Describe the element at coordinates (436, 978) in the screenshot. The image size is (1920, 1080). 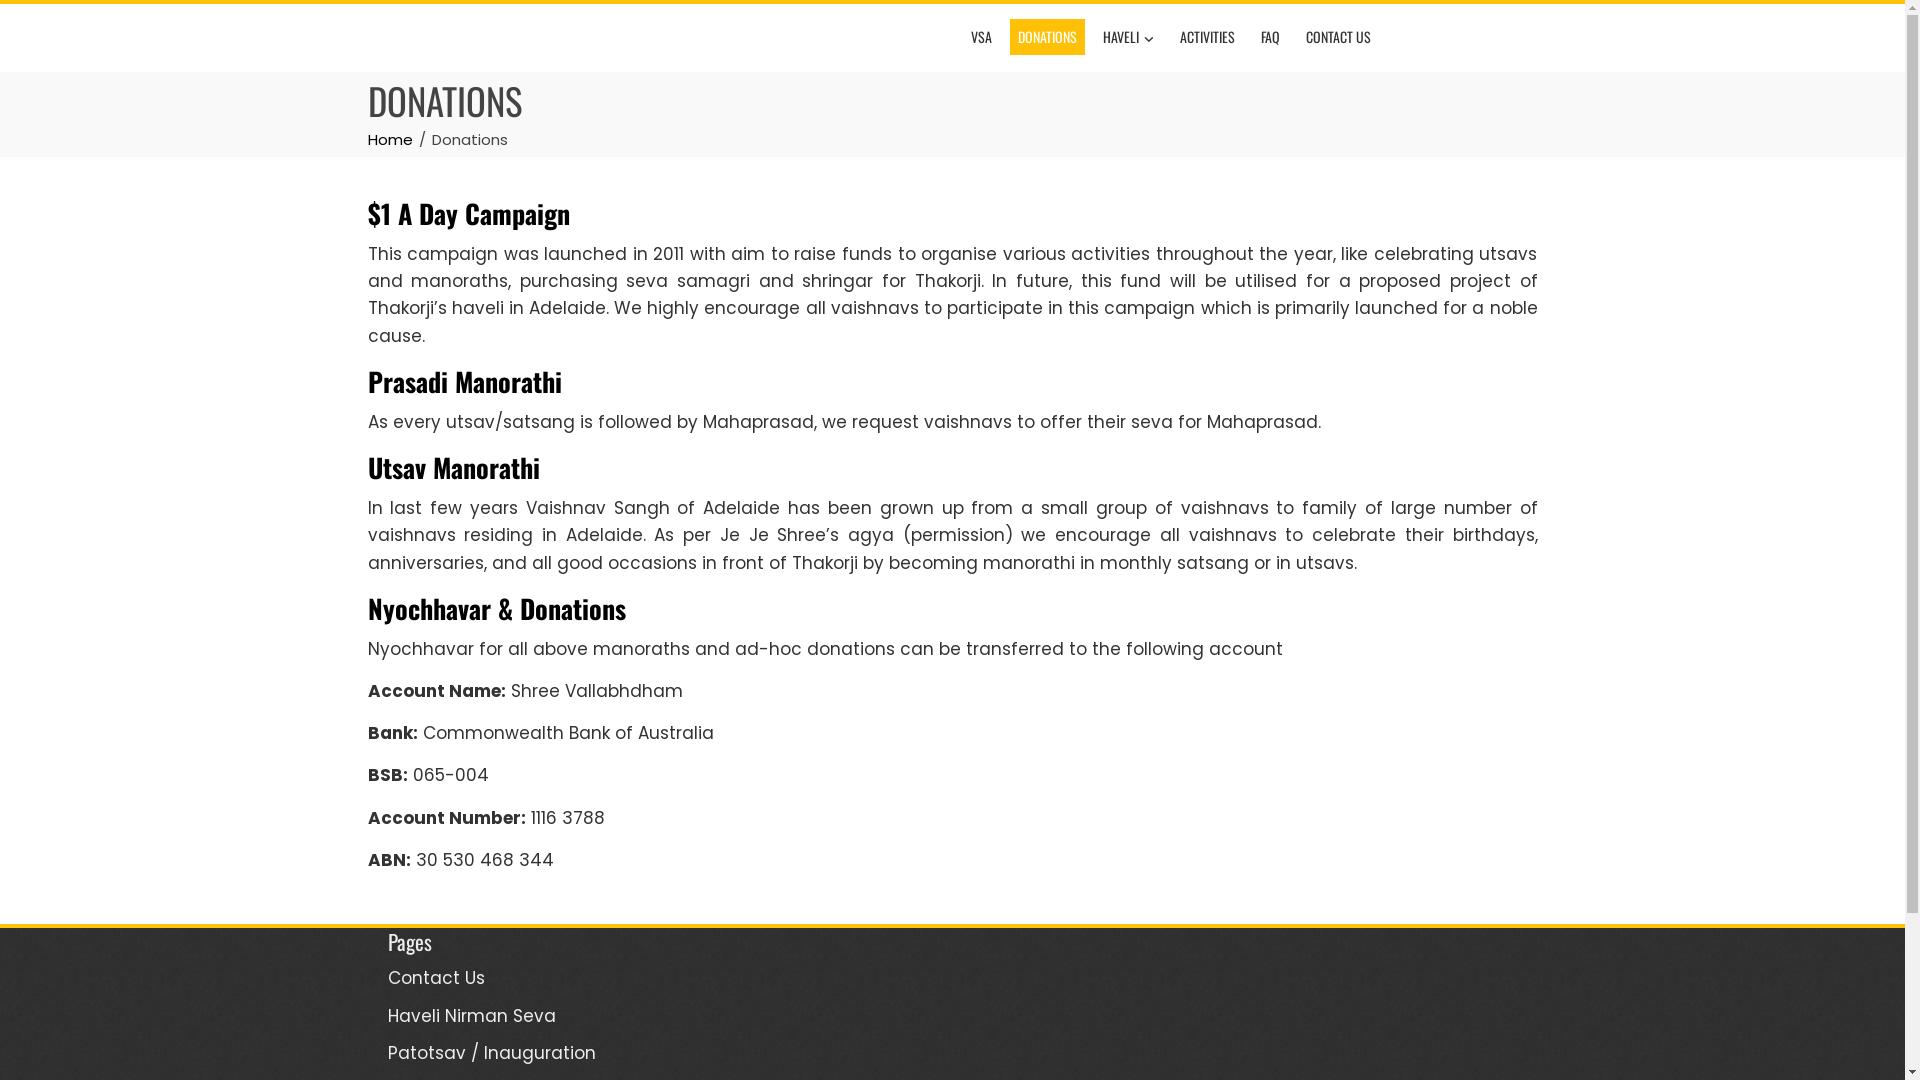
I see `Contact Us` at that location.